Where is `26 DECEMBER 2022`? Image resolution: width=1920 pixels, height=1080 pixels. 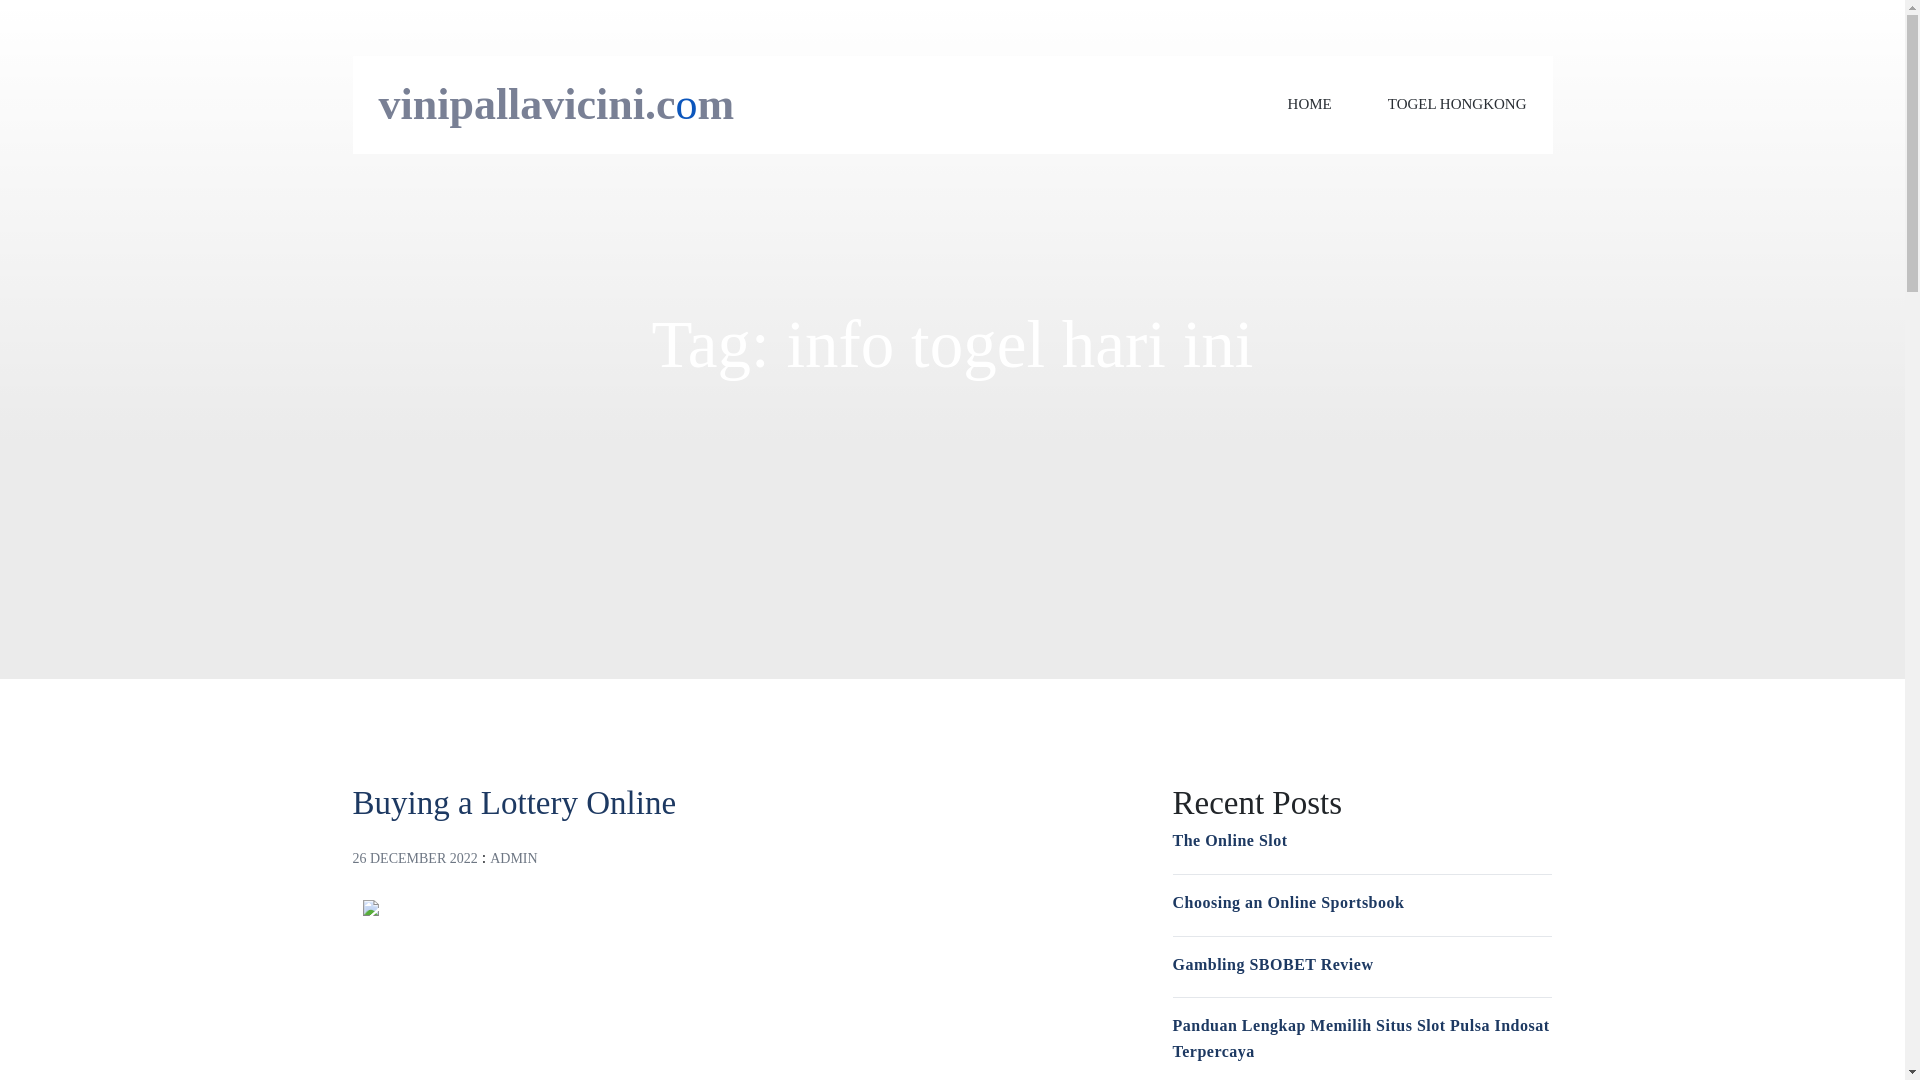 26 DECEMBER 2022 is located at coordinates (414, 858).